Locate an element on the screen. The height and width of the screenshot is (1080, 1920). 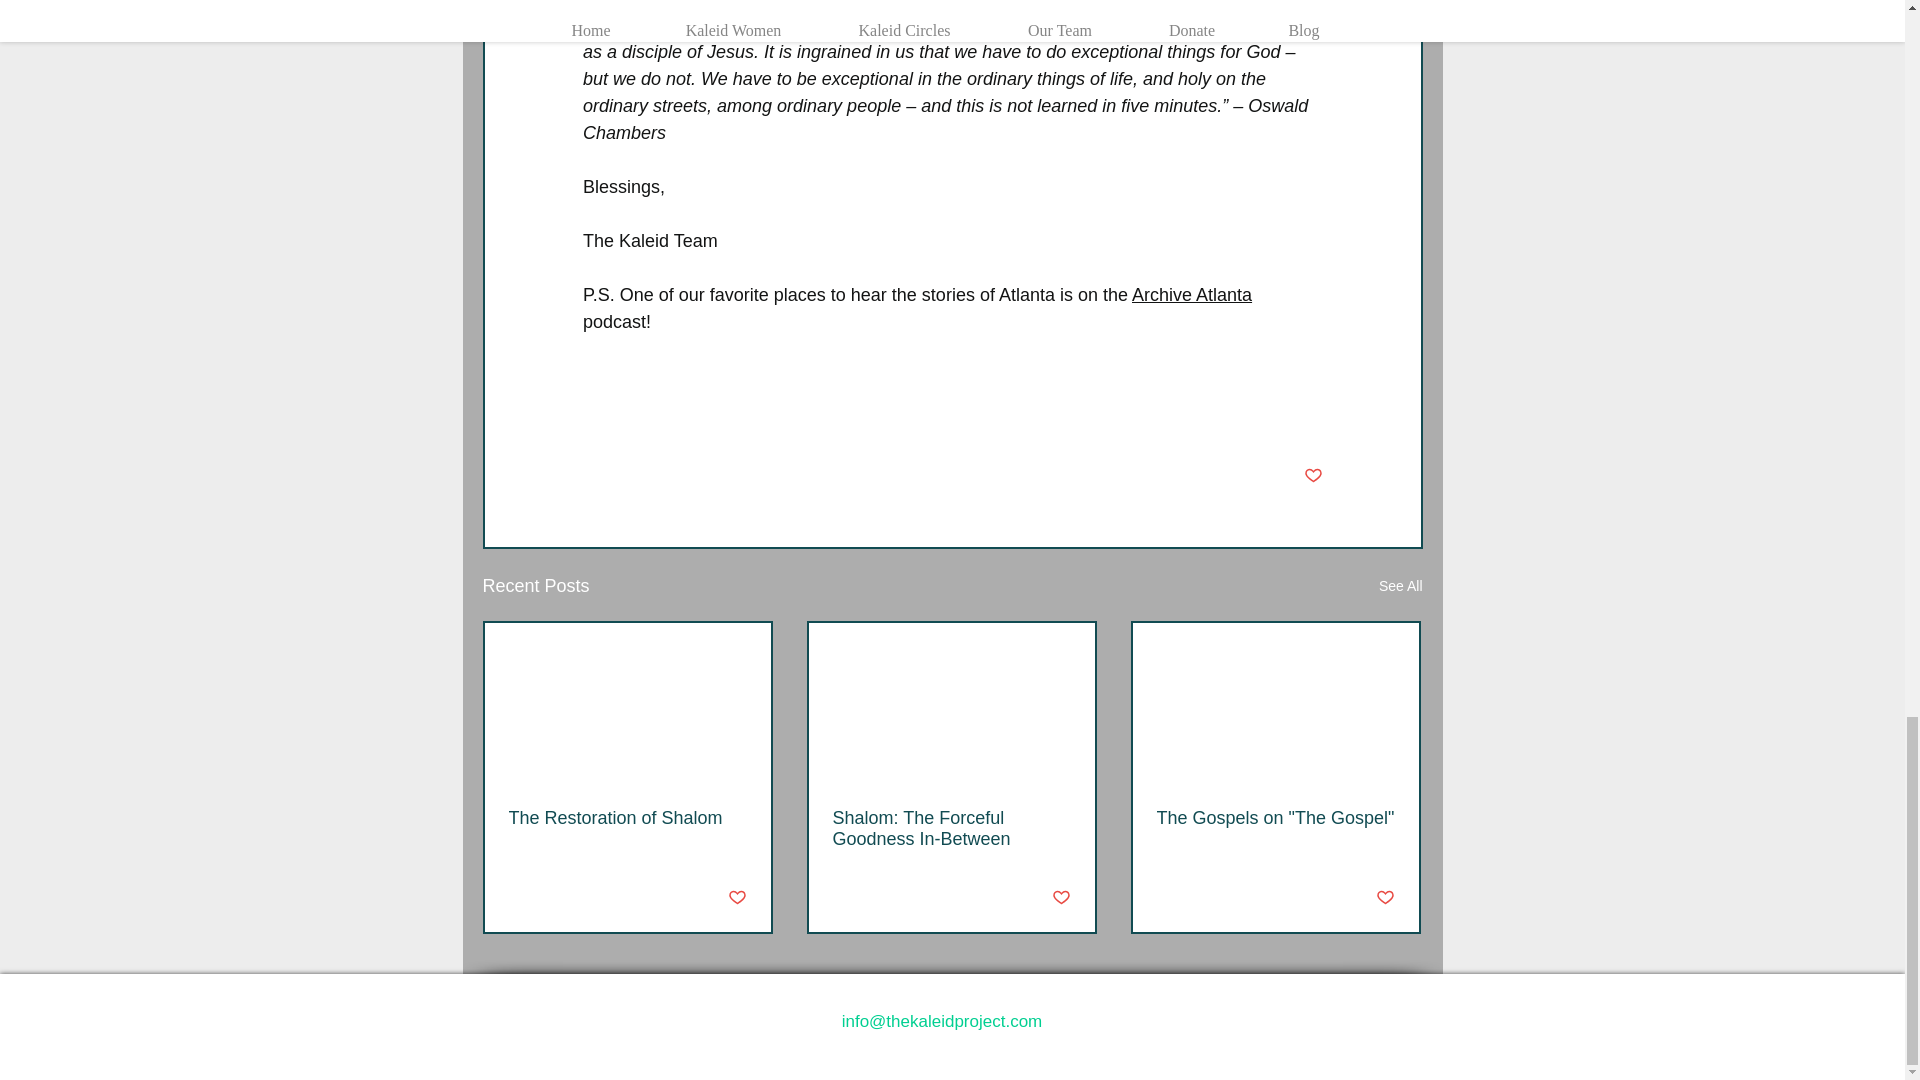
Archive Atlanta is located at coordinates (1192, 294).